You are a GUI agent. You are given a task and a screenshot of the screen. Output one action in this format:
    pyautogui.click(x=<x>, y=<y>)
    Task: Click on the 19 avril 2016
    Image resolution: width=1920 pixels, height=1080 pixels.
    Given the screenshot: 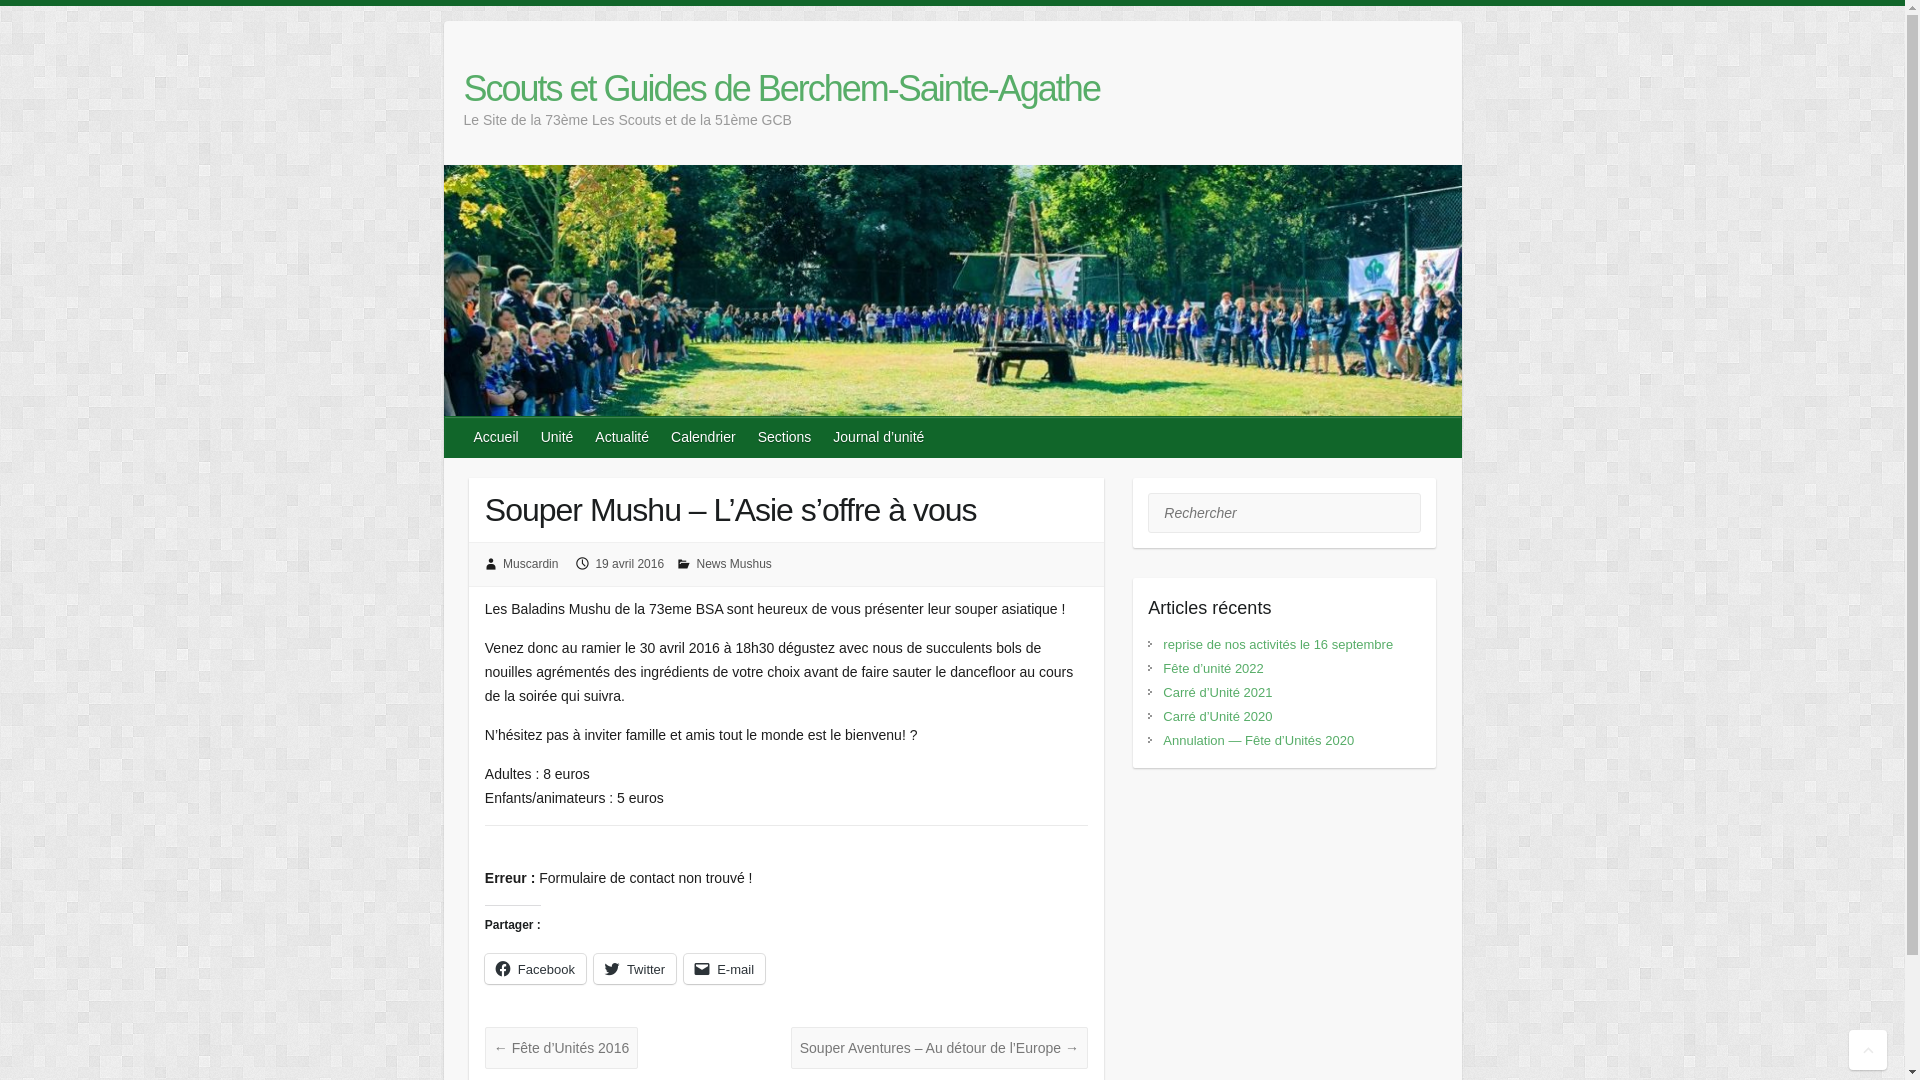 What is the action you would take?
    pyautogui.click(x=630, y=564)
    